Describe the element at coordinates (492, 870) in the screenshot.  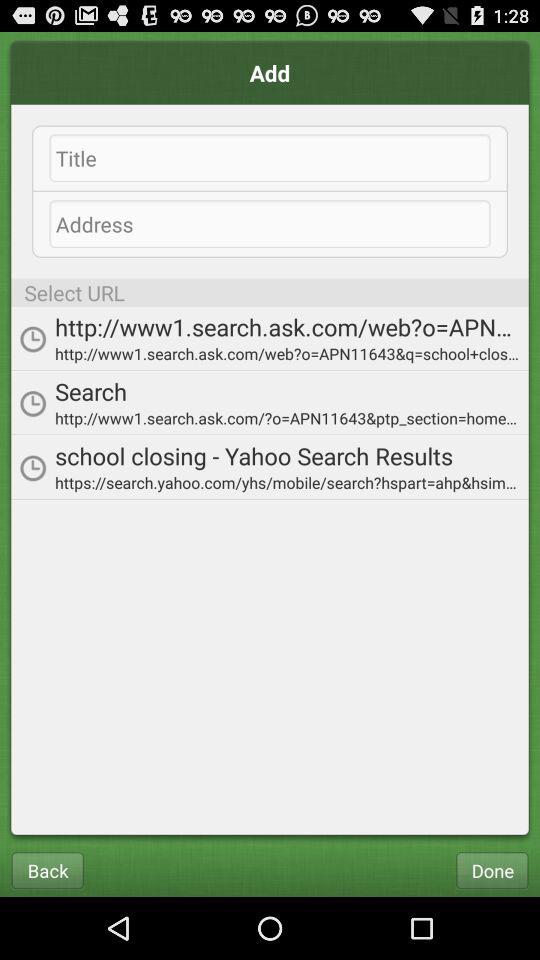
I see `choose the icon below the https search yahoo item` at that location.